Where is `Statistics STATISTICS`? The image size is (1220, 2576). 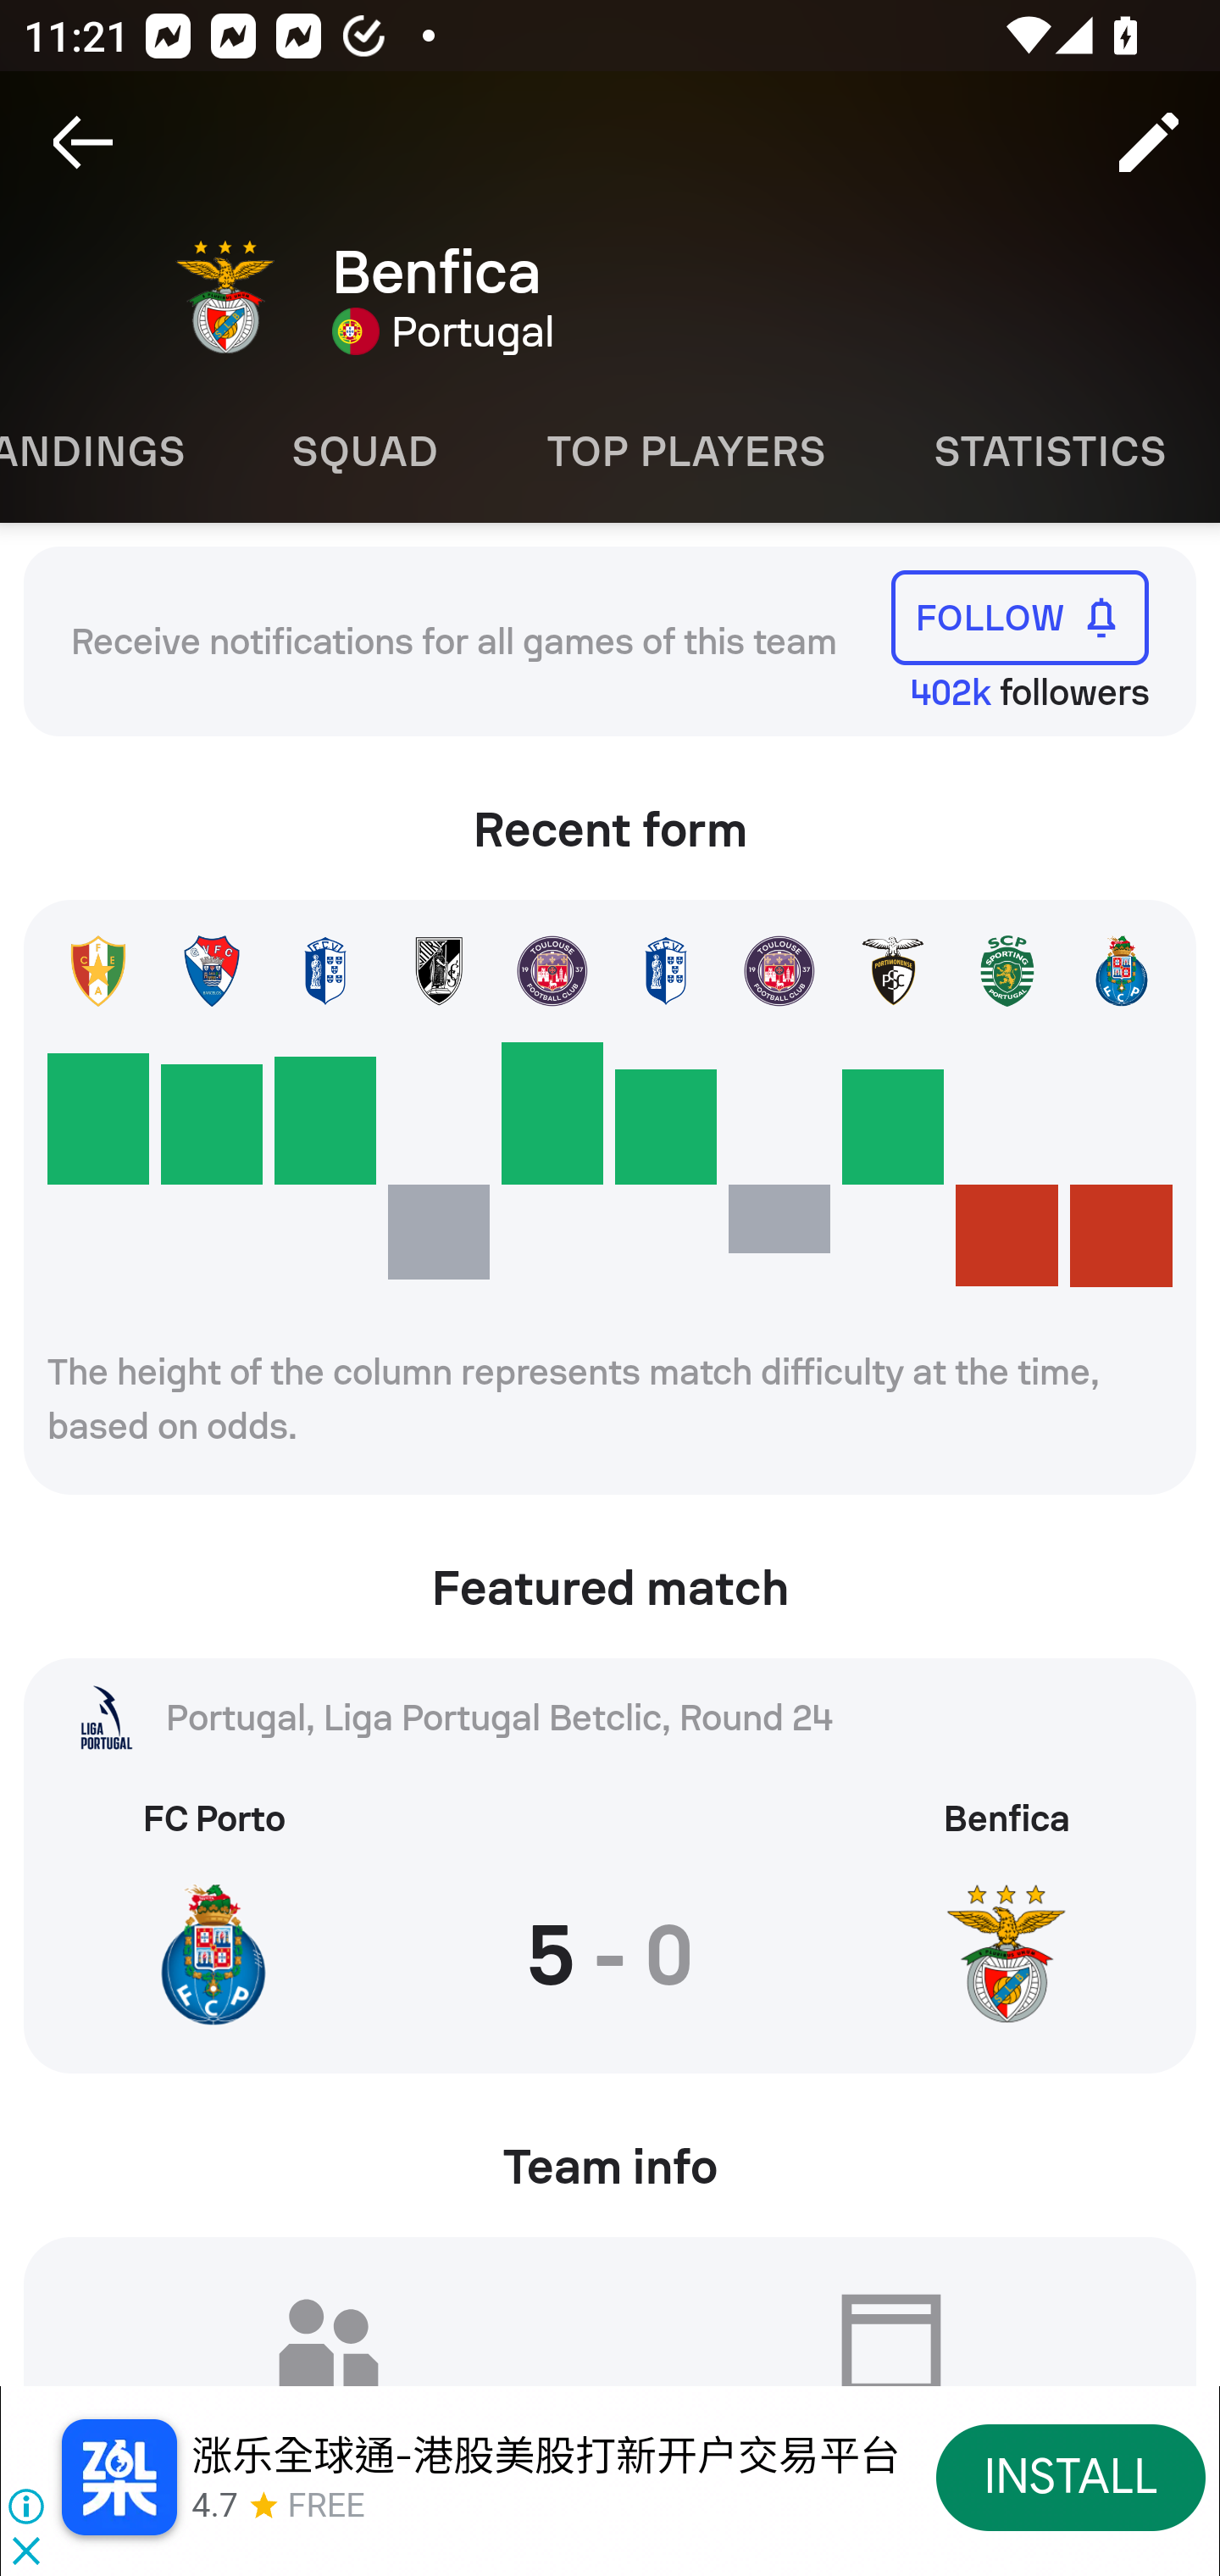 Statistics STATISTICS is located at coordinates (1051, 452).